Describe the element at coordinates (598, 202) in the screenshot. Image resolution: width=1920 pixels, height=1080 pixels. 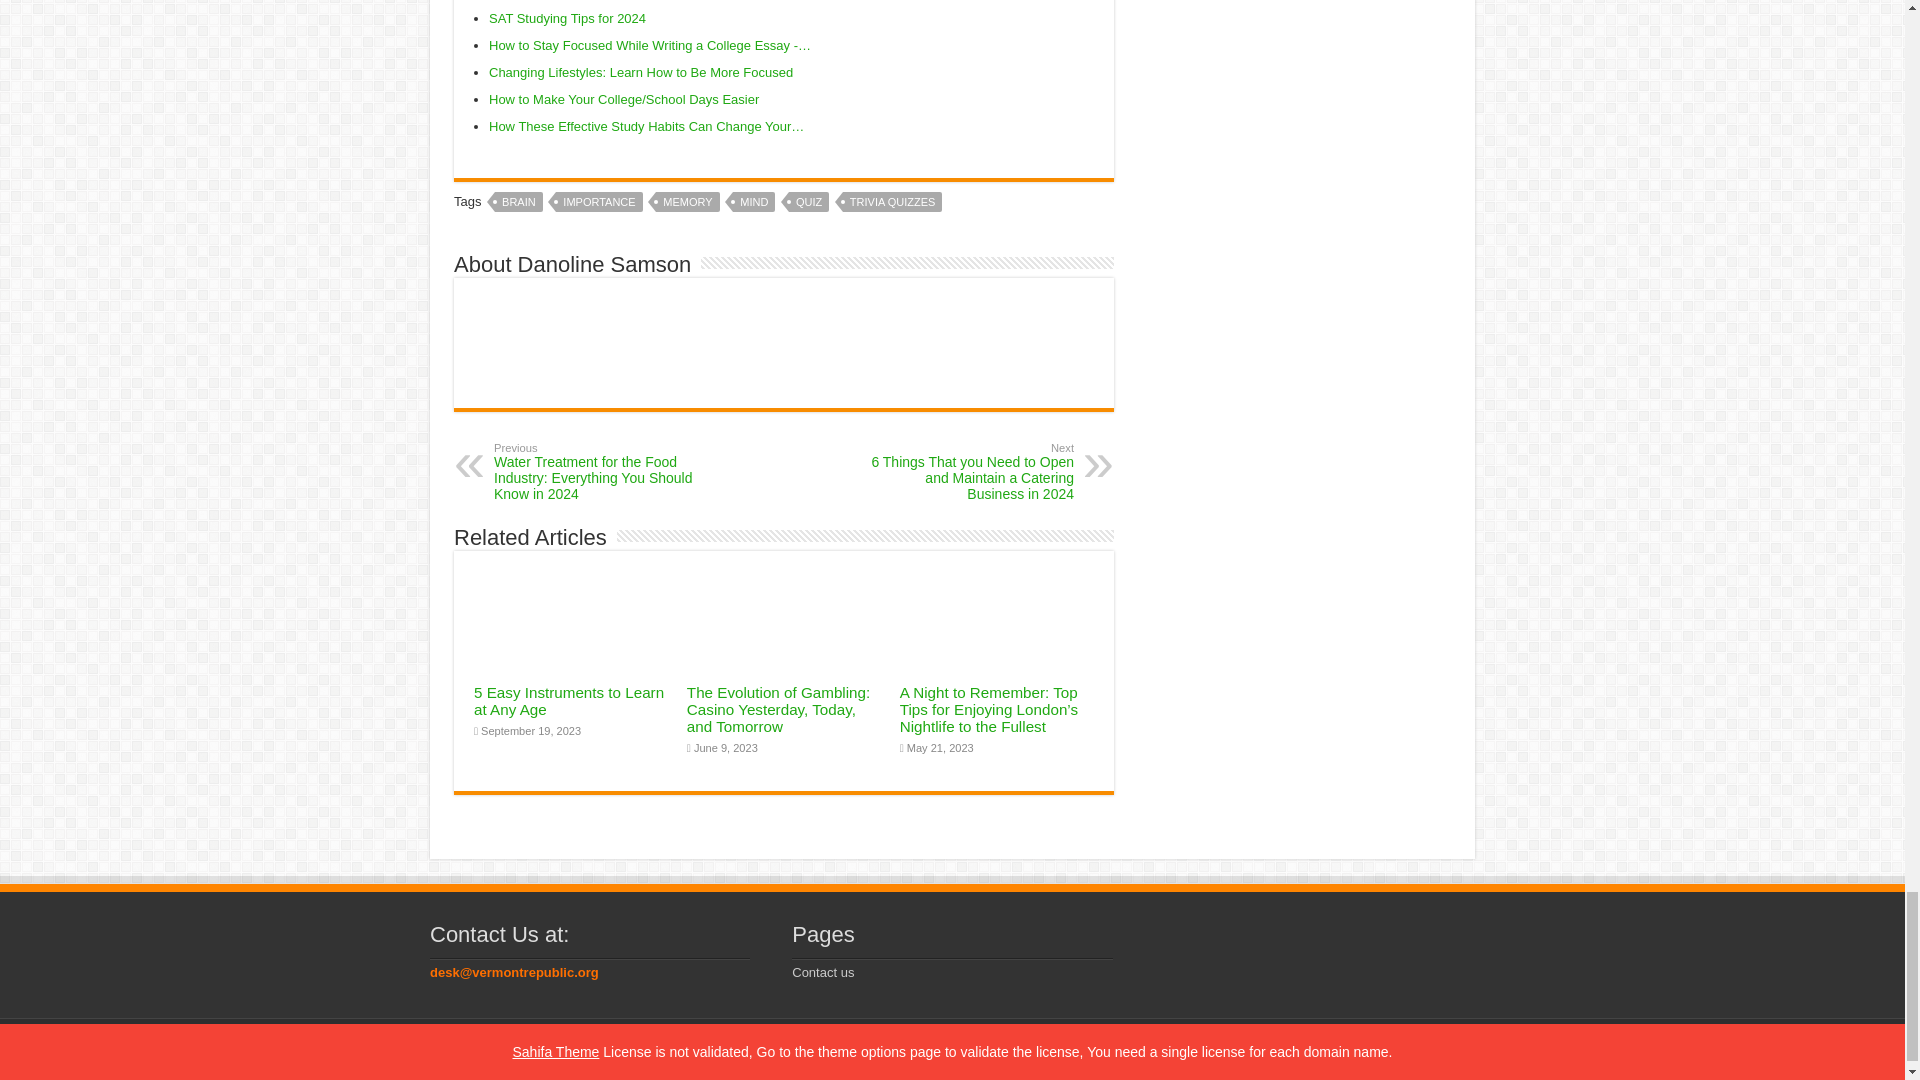
I see `IMPORTANCE` at that location.